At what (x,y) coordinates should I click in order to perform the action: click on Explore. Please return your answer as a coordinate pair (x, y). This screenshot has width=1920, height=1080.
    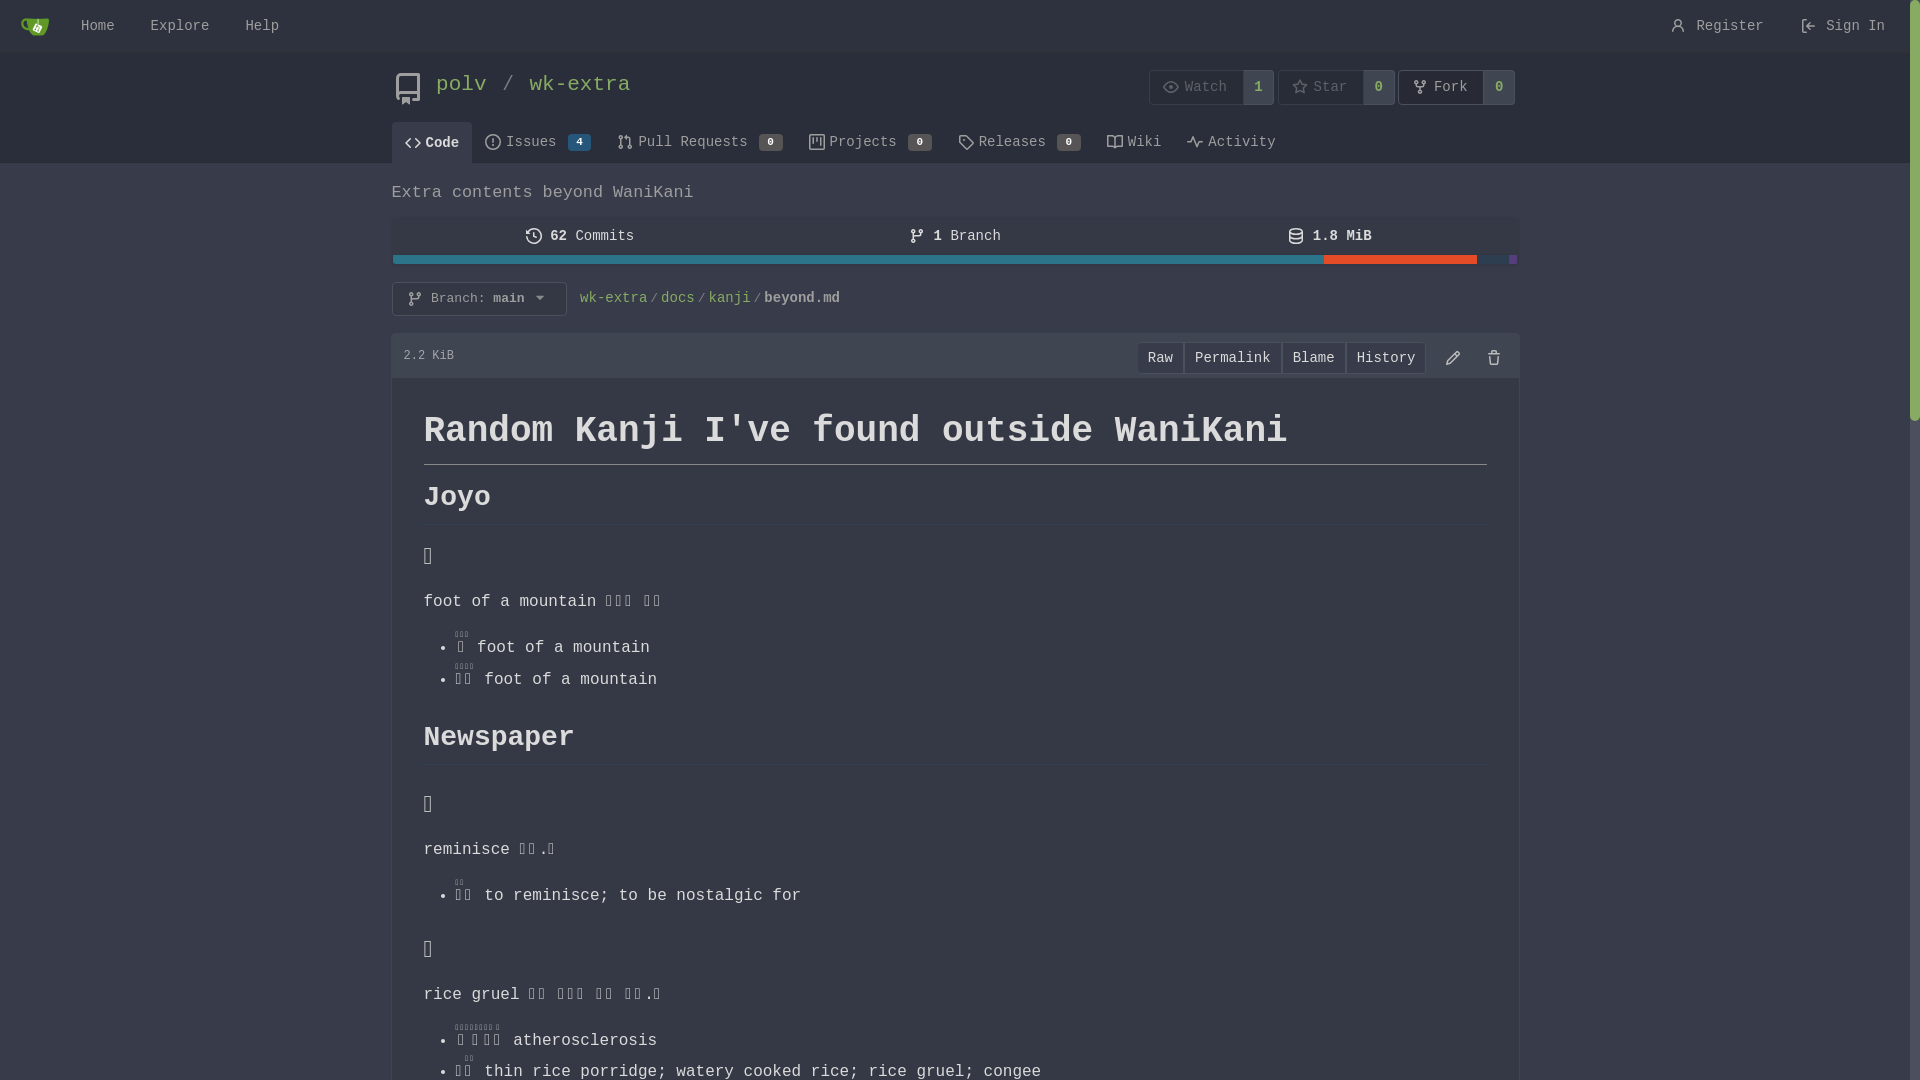
    Looking at the image, I should click on (180, 26).